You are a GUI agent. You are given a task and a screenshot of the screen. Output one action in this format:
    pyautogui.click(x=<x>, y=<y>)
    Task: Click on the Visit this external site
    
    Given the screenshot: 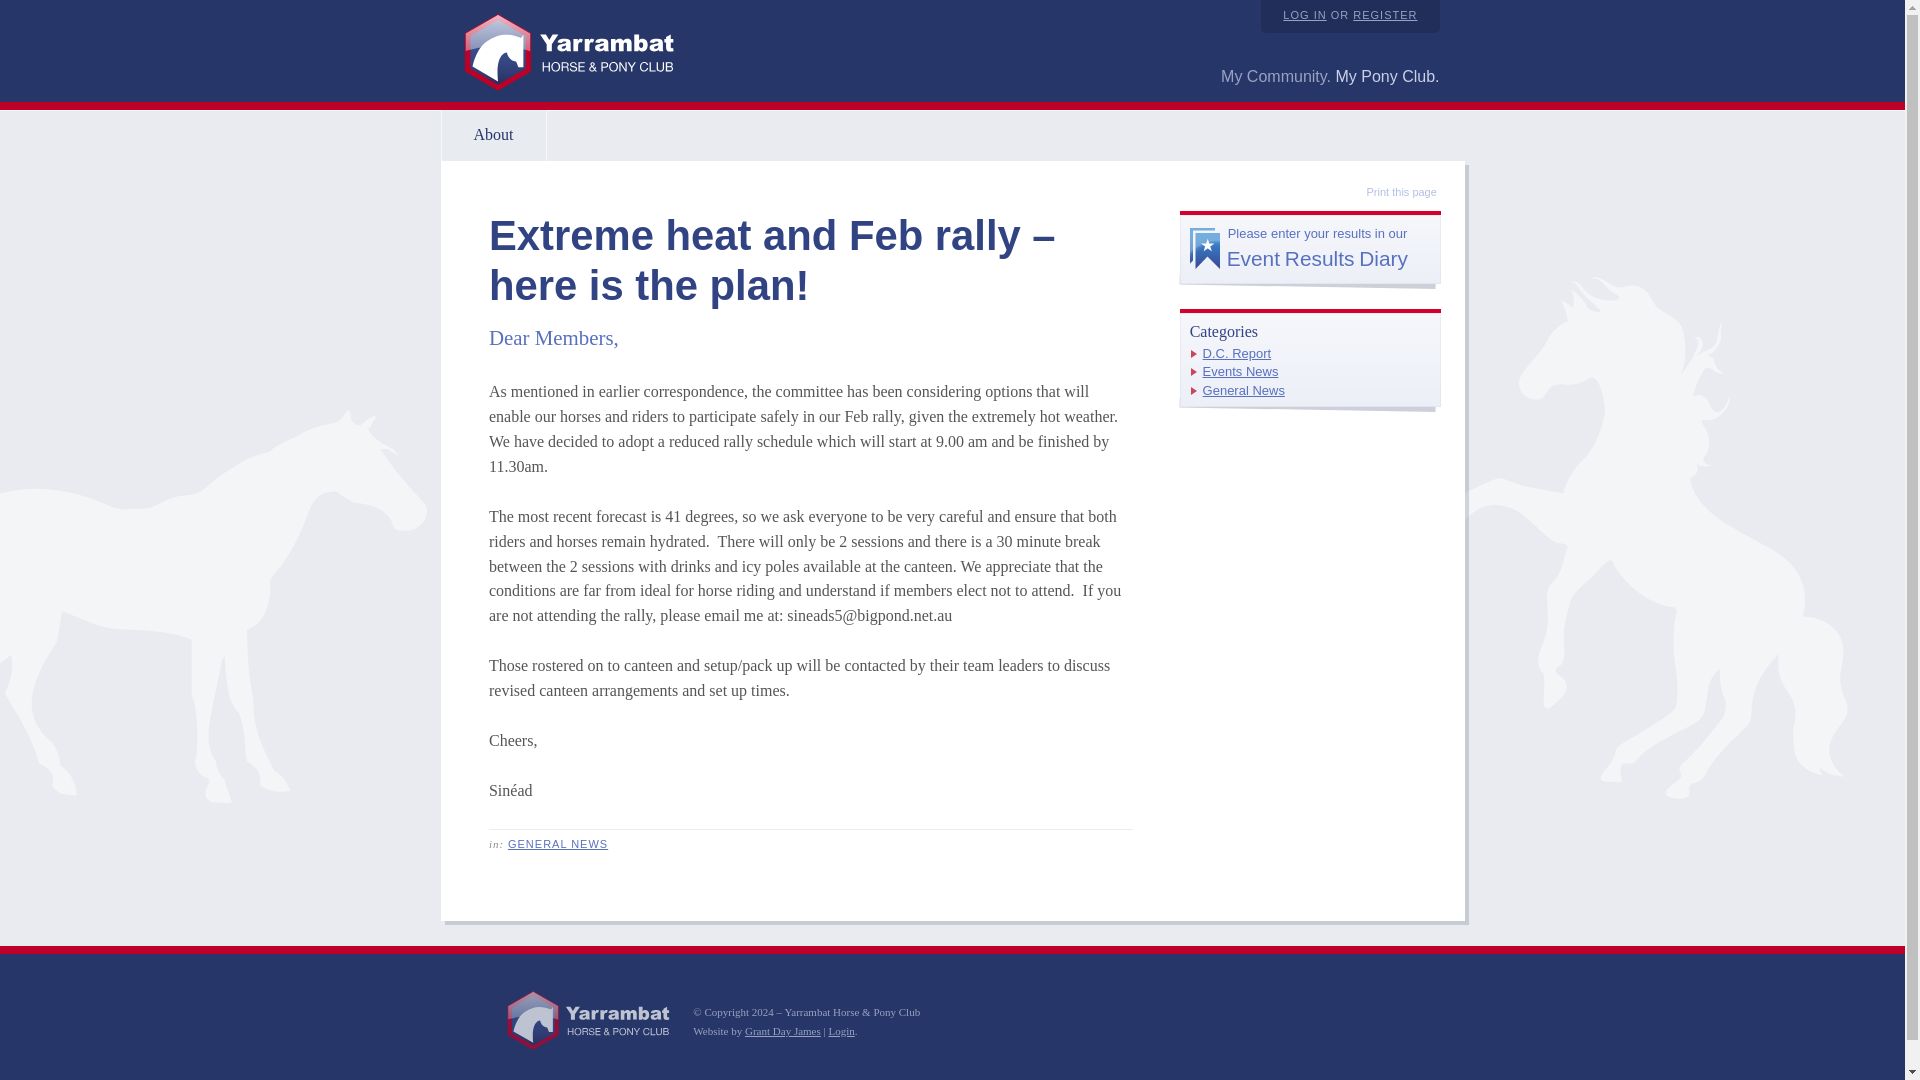 What is the action you would take?
    pyautogui.click(x=782, y=1030)
    